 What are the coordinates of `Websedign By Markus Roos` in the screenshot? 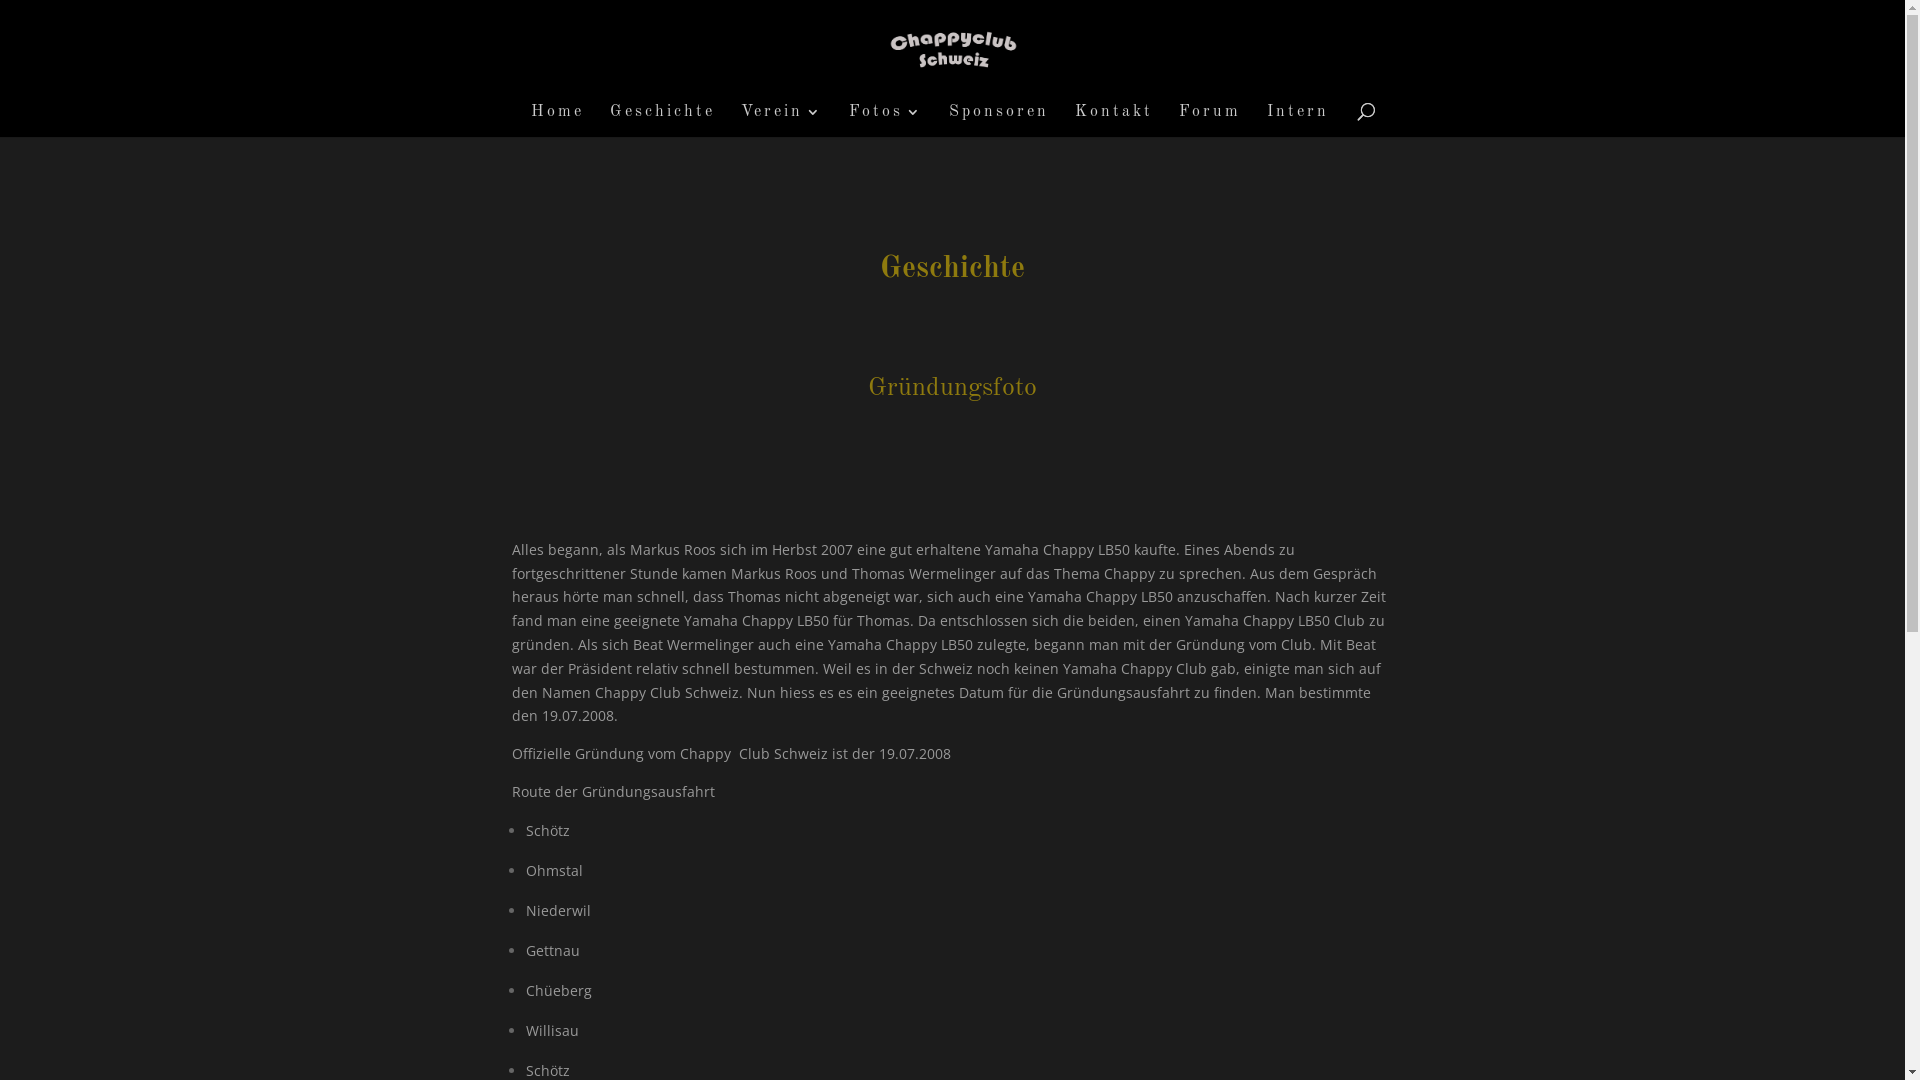 It's located at (296, 852).